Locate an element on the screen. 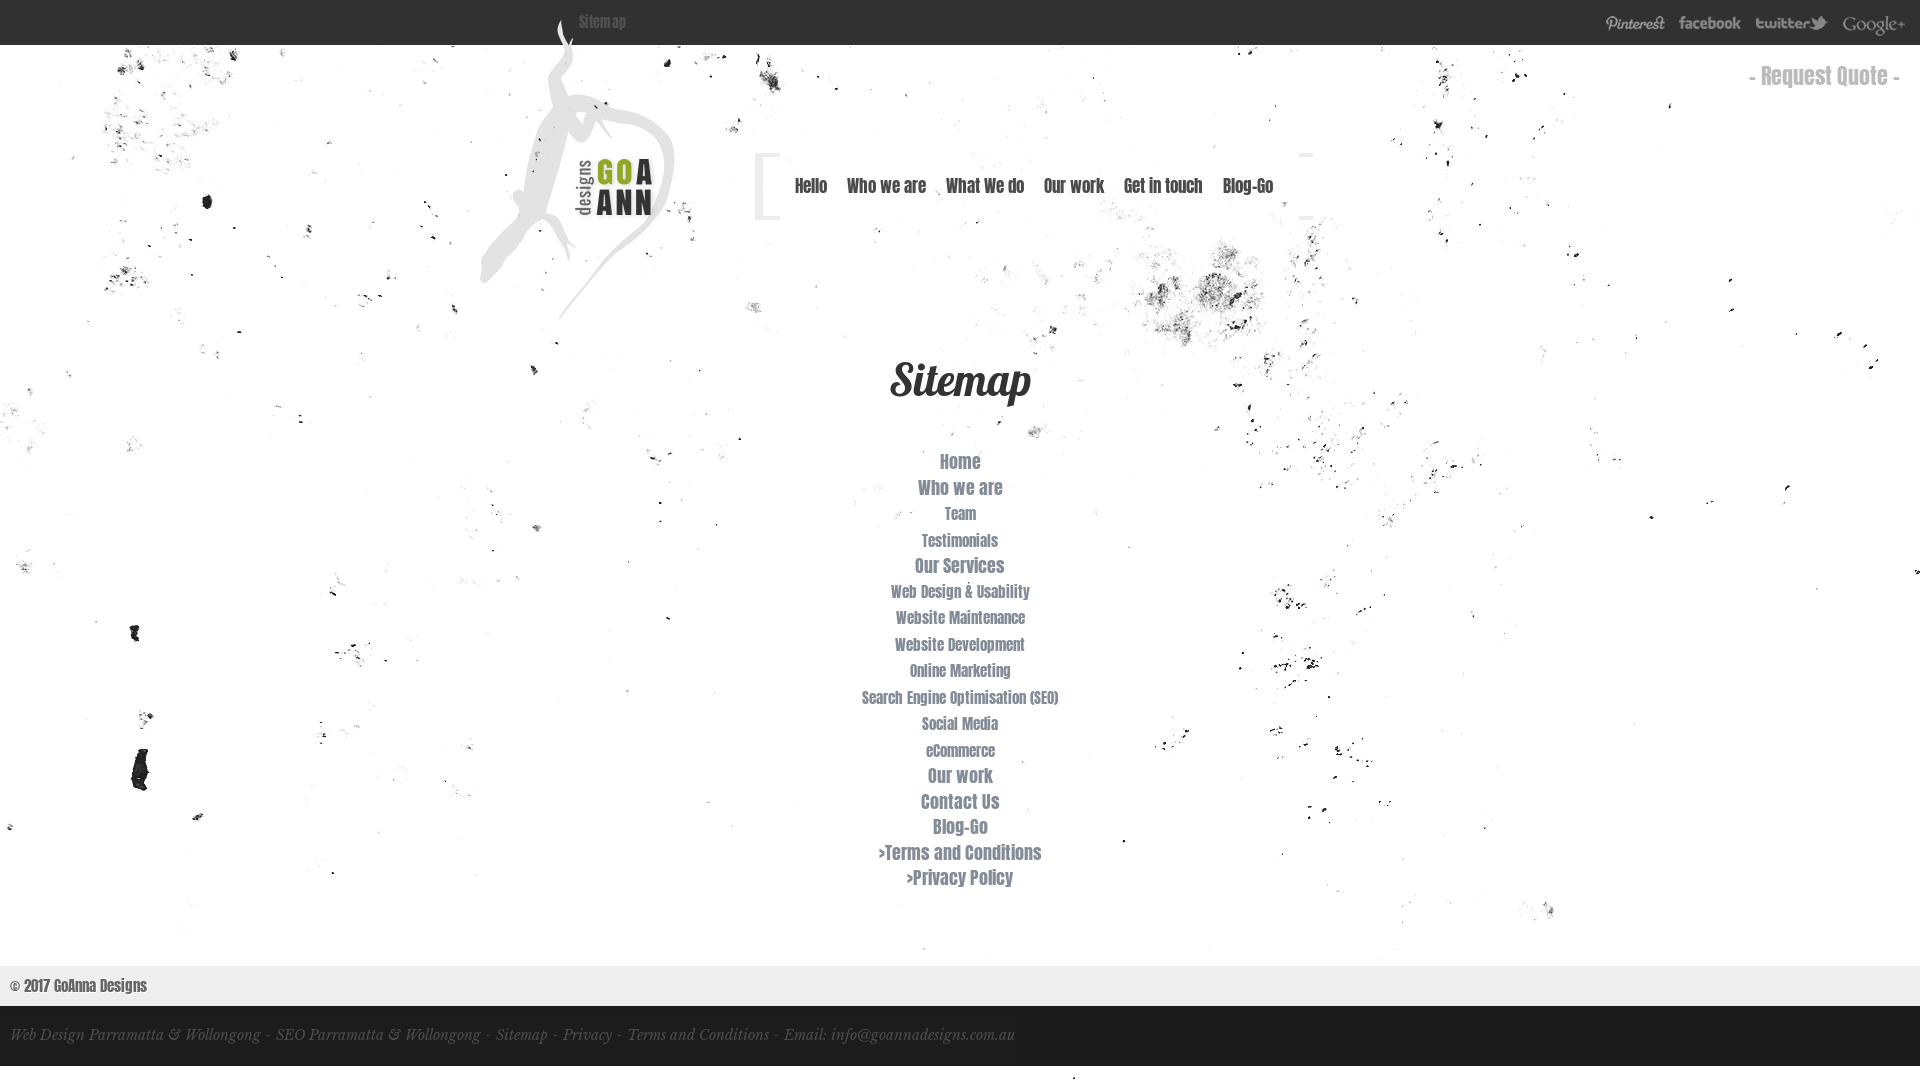 Image resolution: width=1920 pixels, height=1080 pixels. Testimonials is located at coordinates (960, 540).